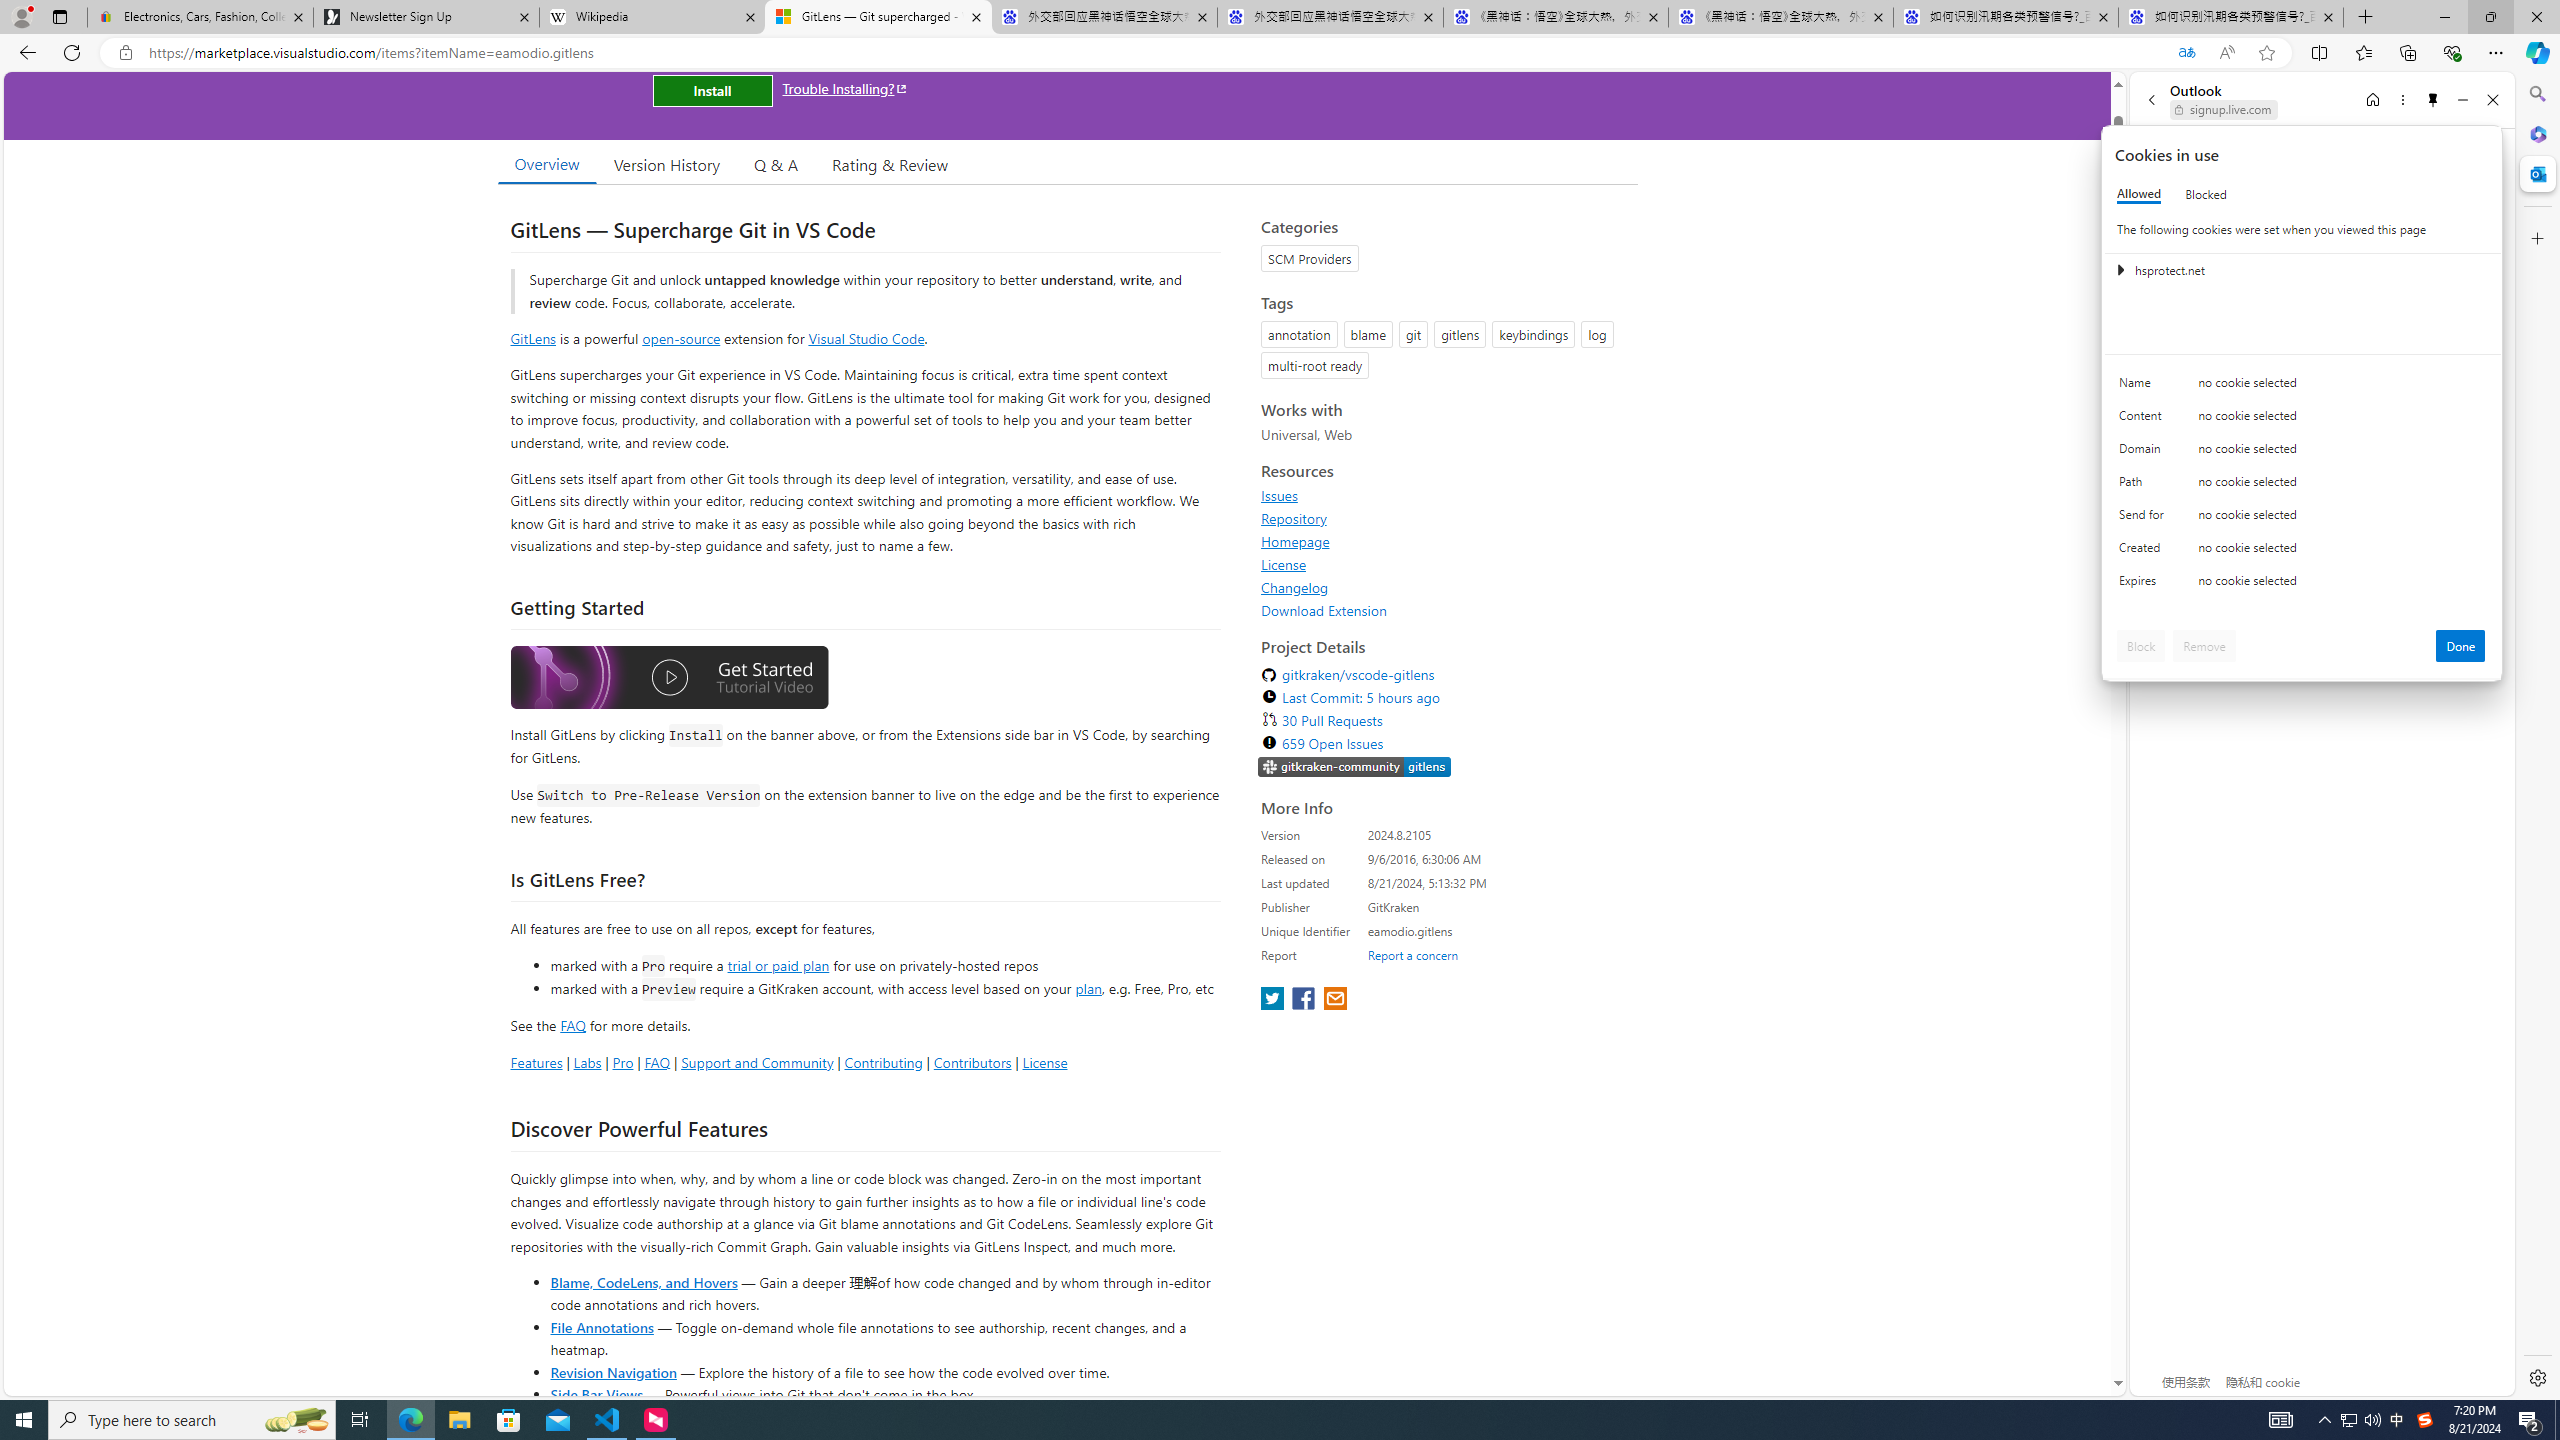  Describe the element at coordinates (2342, 585) in the screenshot. I see `no cookie selected` at that location.